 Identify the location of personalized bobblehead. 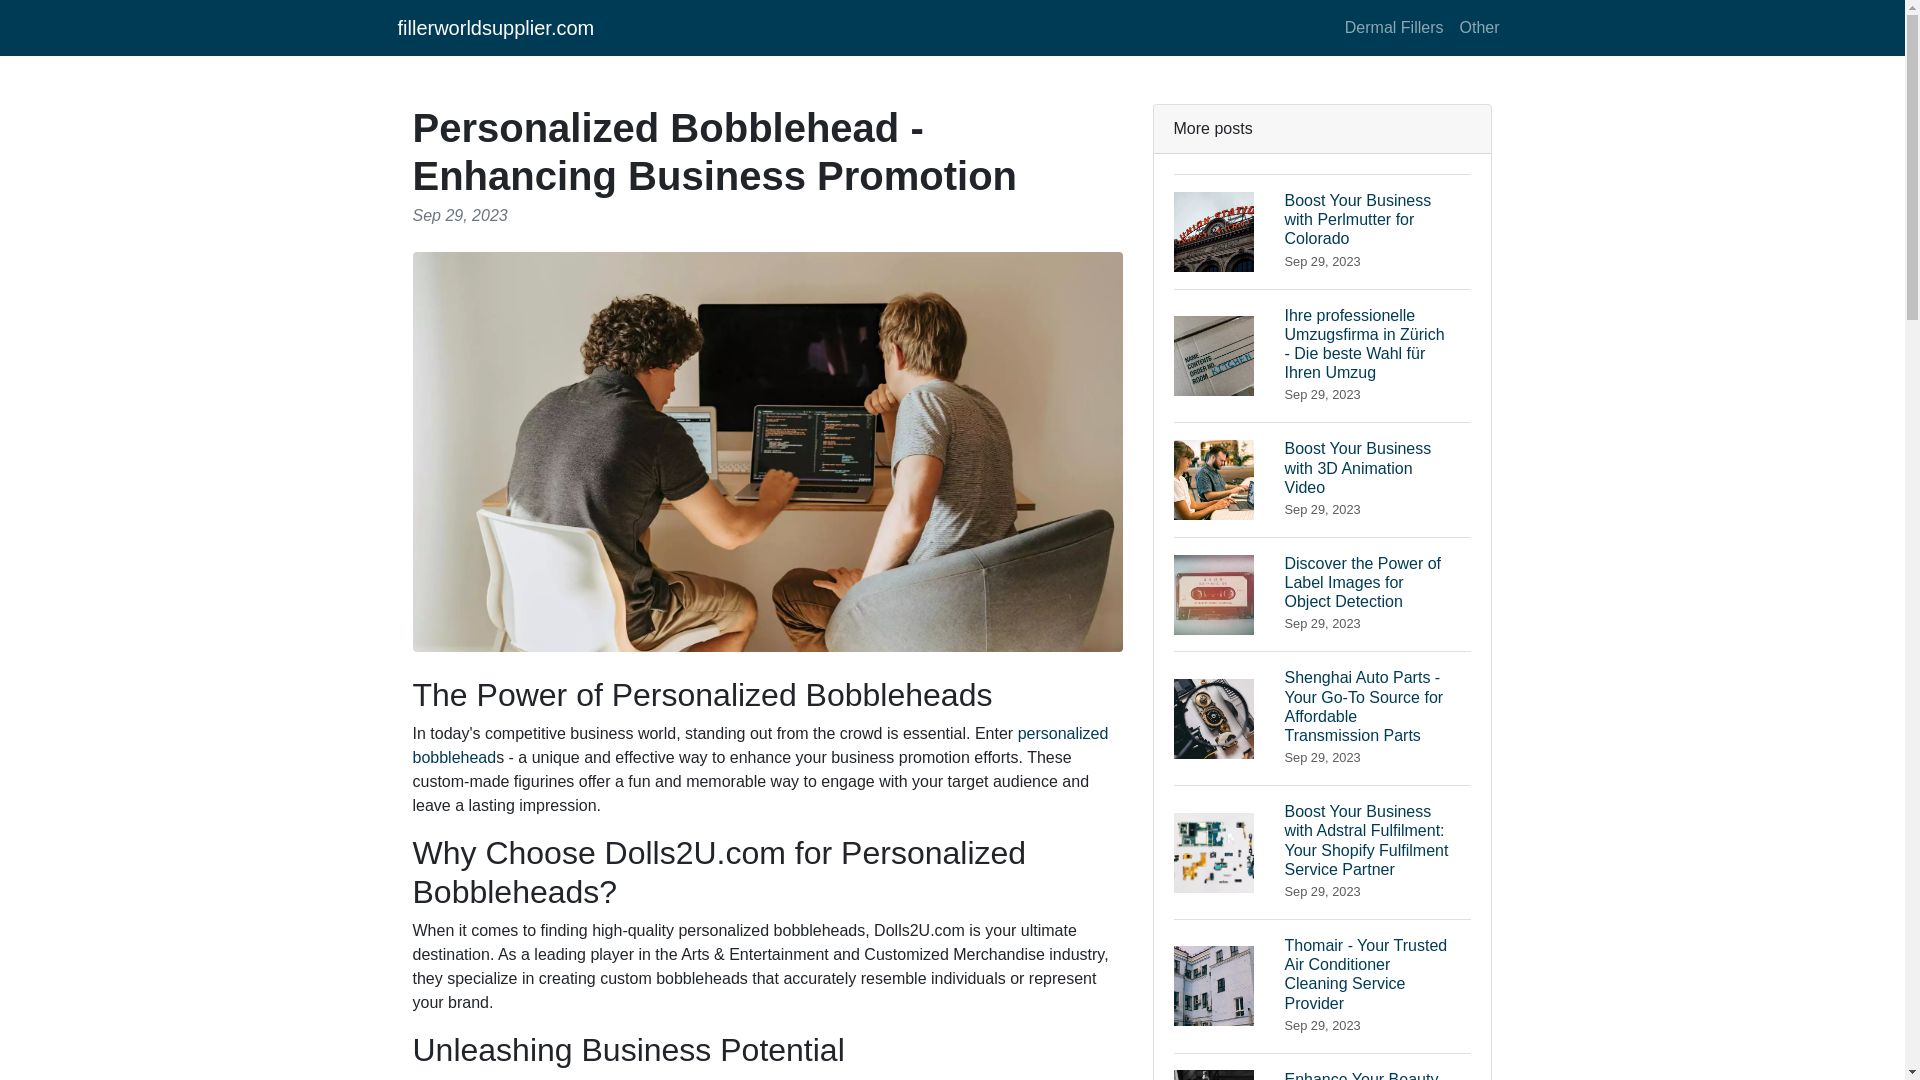
(1479, 27).